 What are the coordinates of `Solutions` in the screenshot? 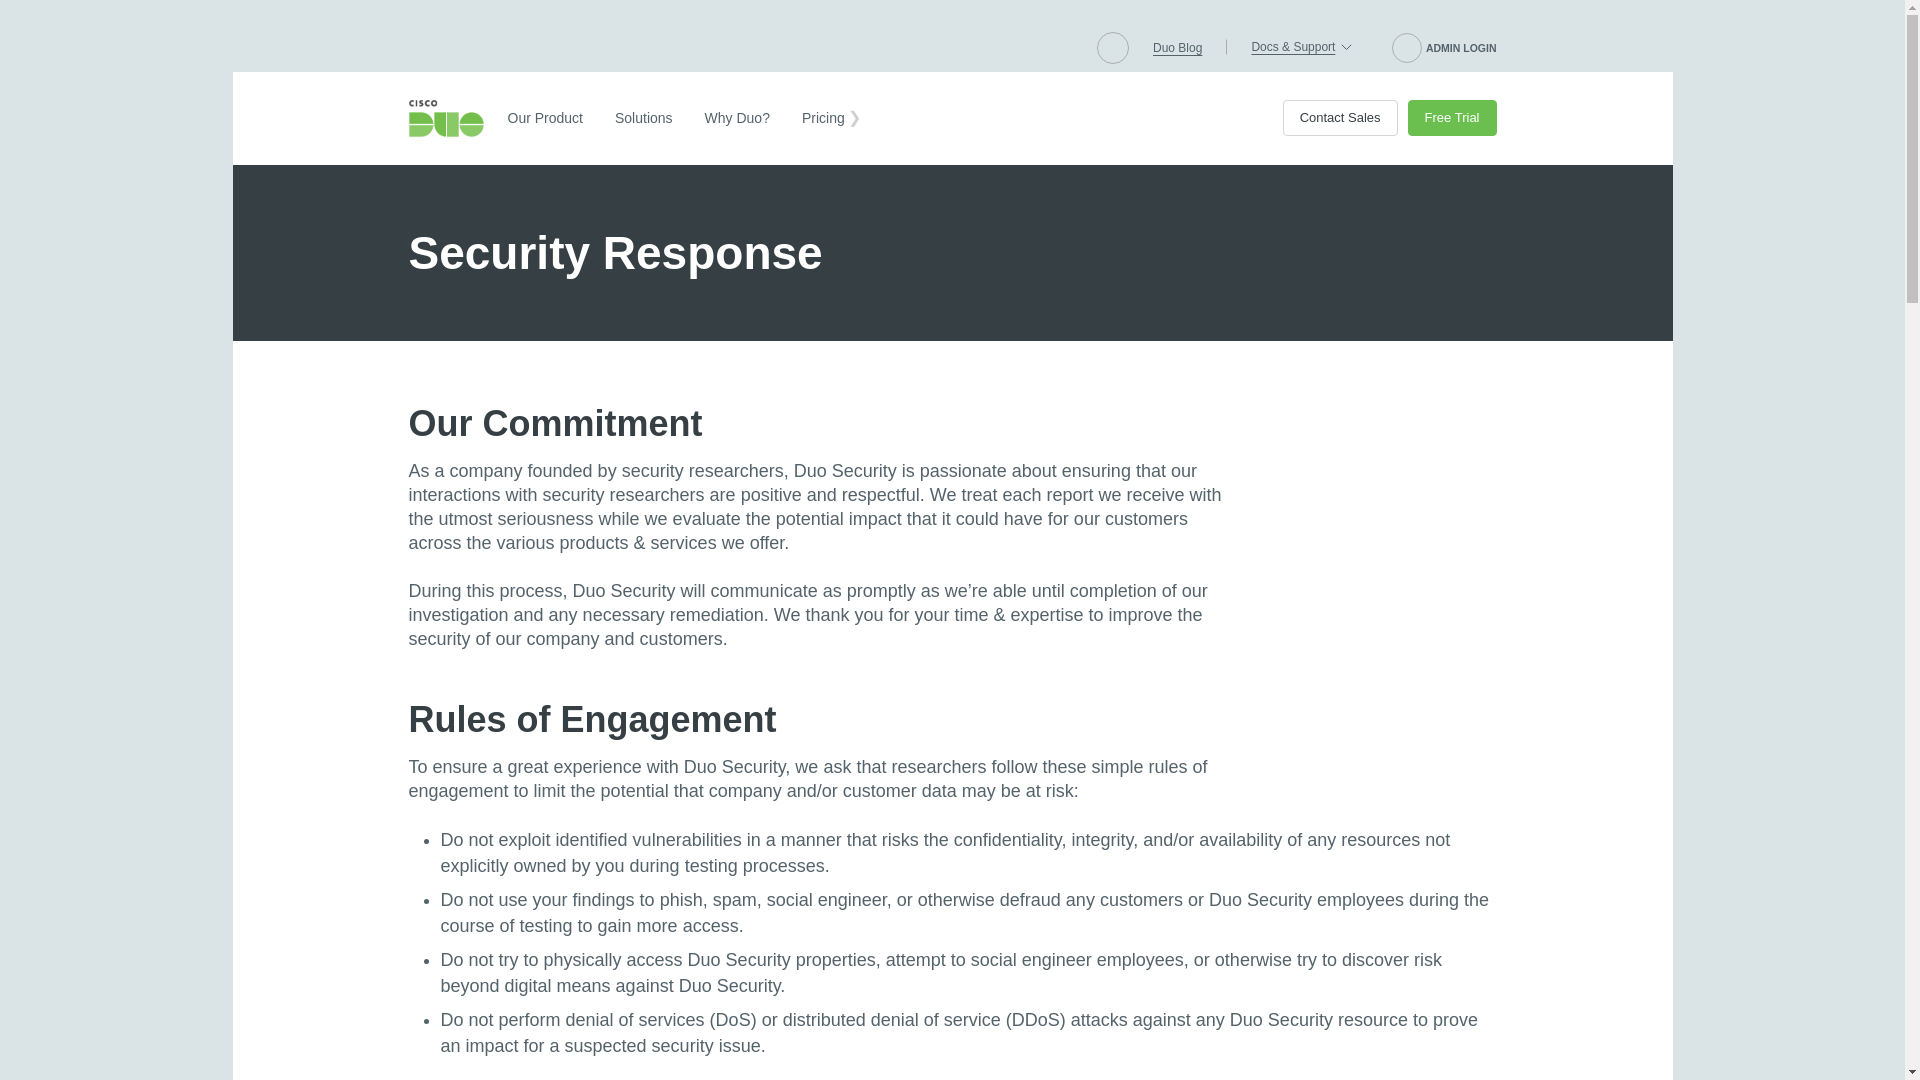 It's located at (644, 118).